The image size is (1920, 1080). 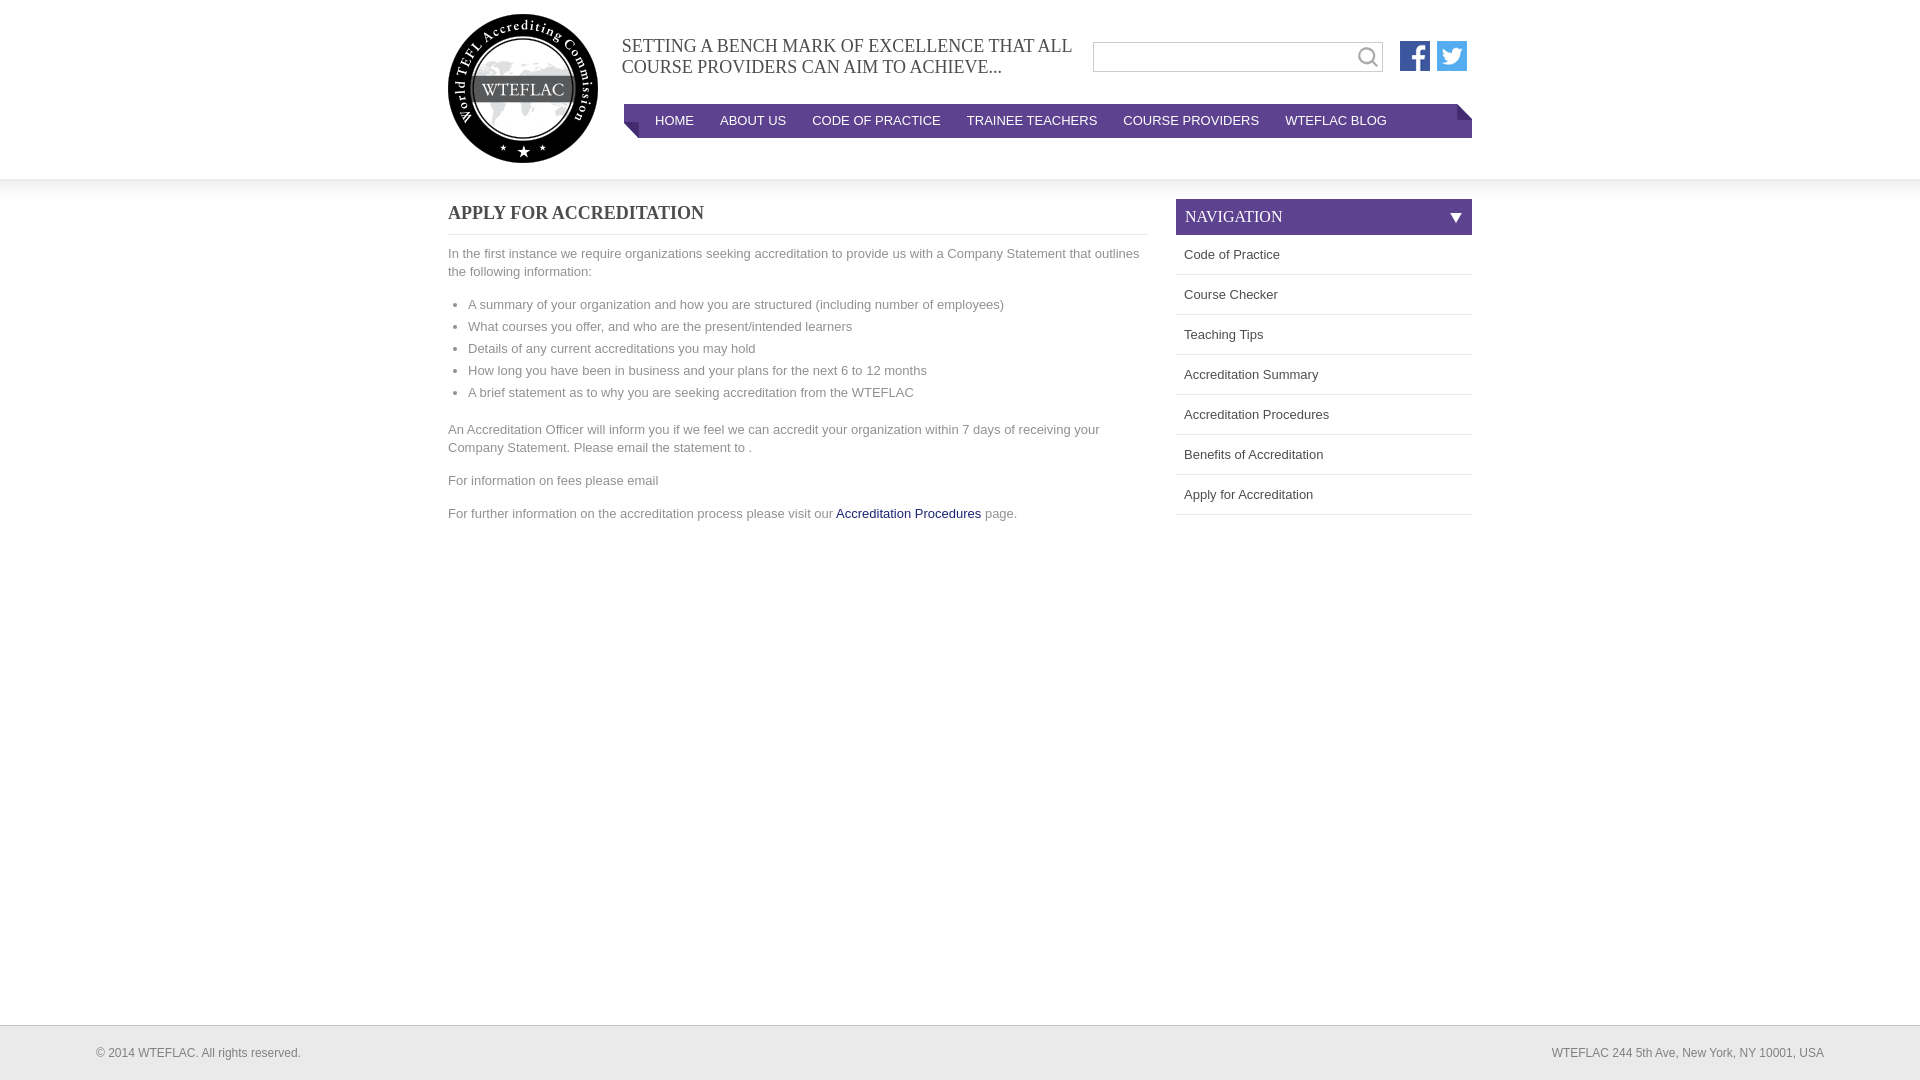 What do you see at coordinates (908, 513) in the screenshot?
I see `Accreditation Procedures` at bounding box center [908, 513].